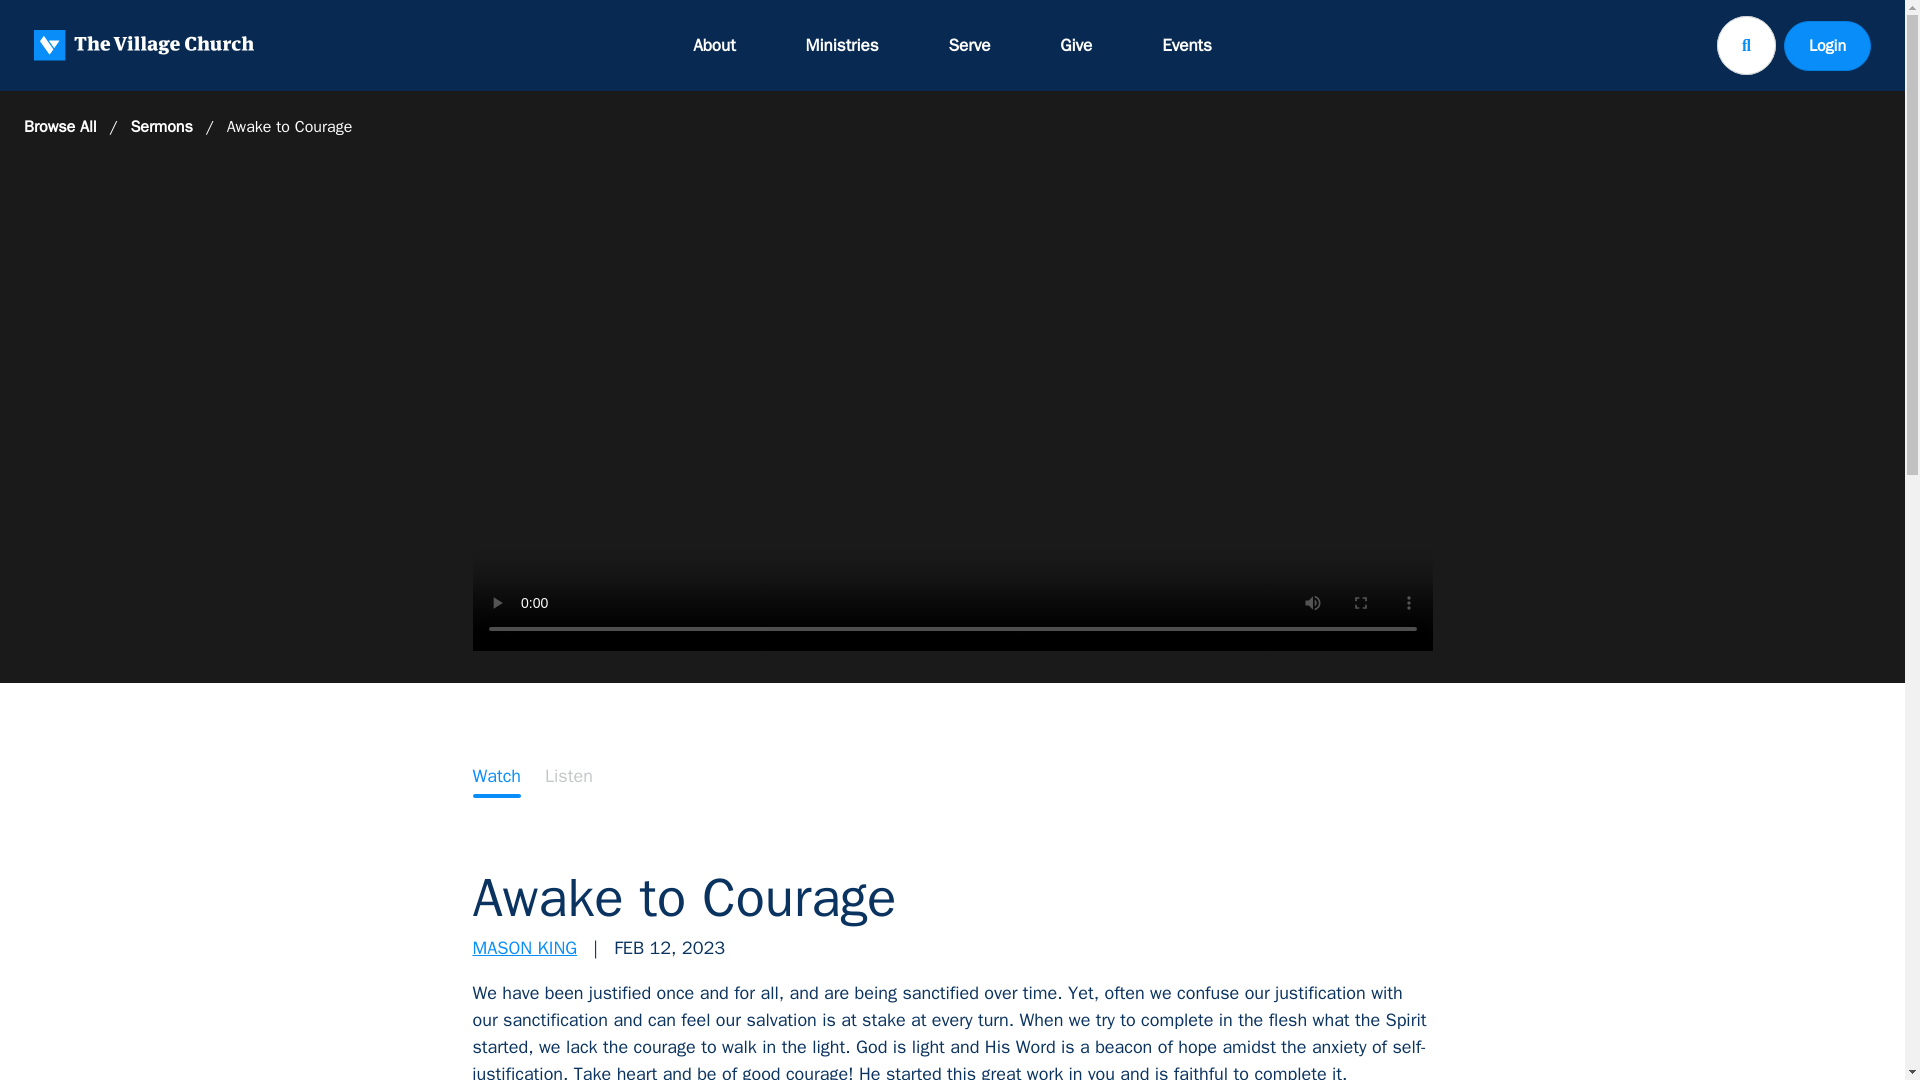 The width and height of the screenshot is (1920, 1080). Describe the element at coordinates (1186, 45) in the screenshot. I see `Events` at that location.